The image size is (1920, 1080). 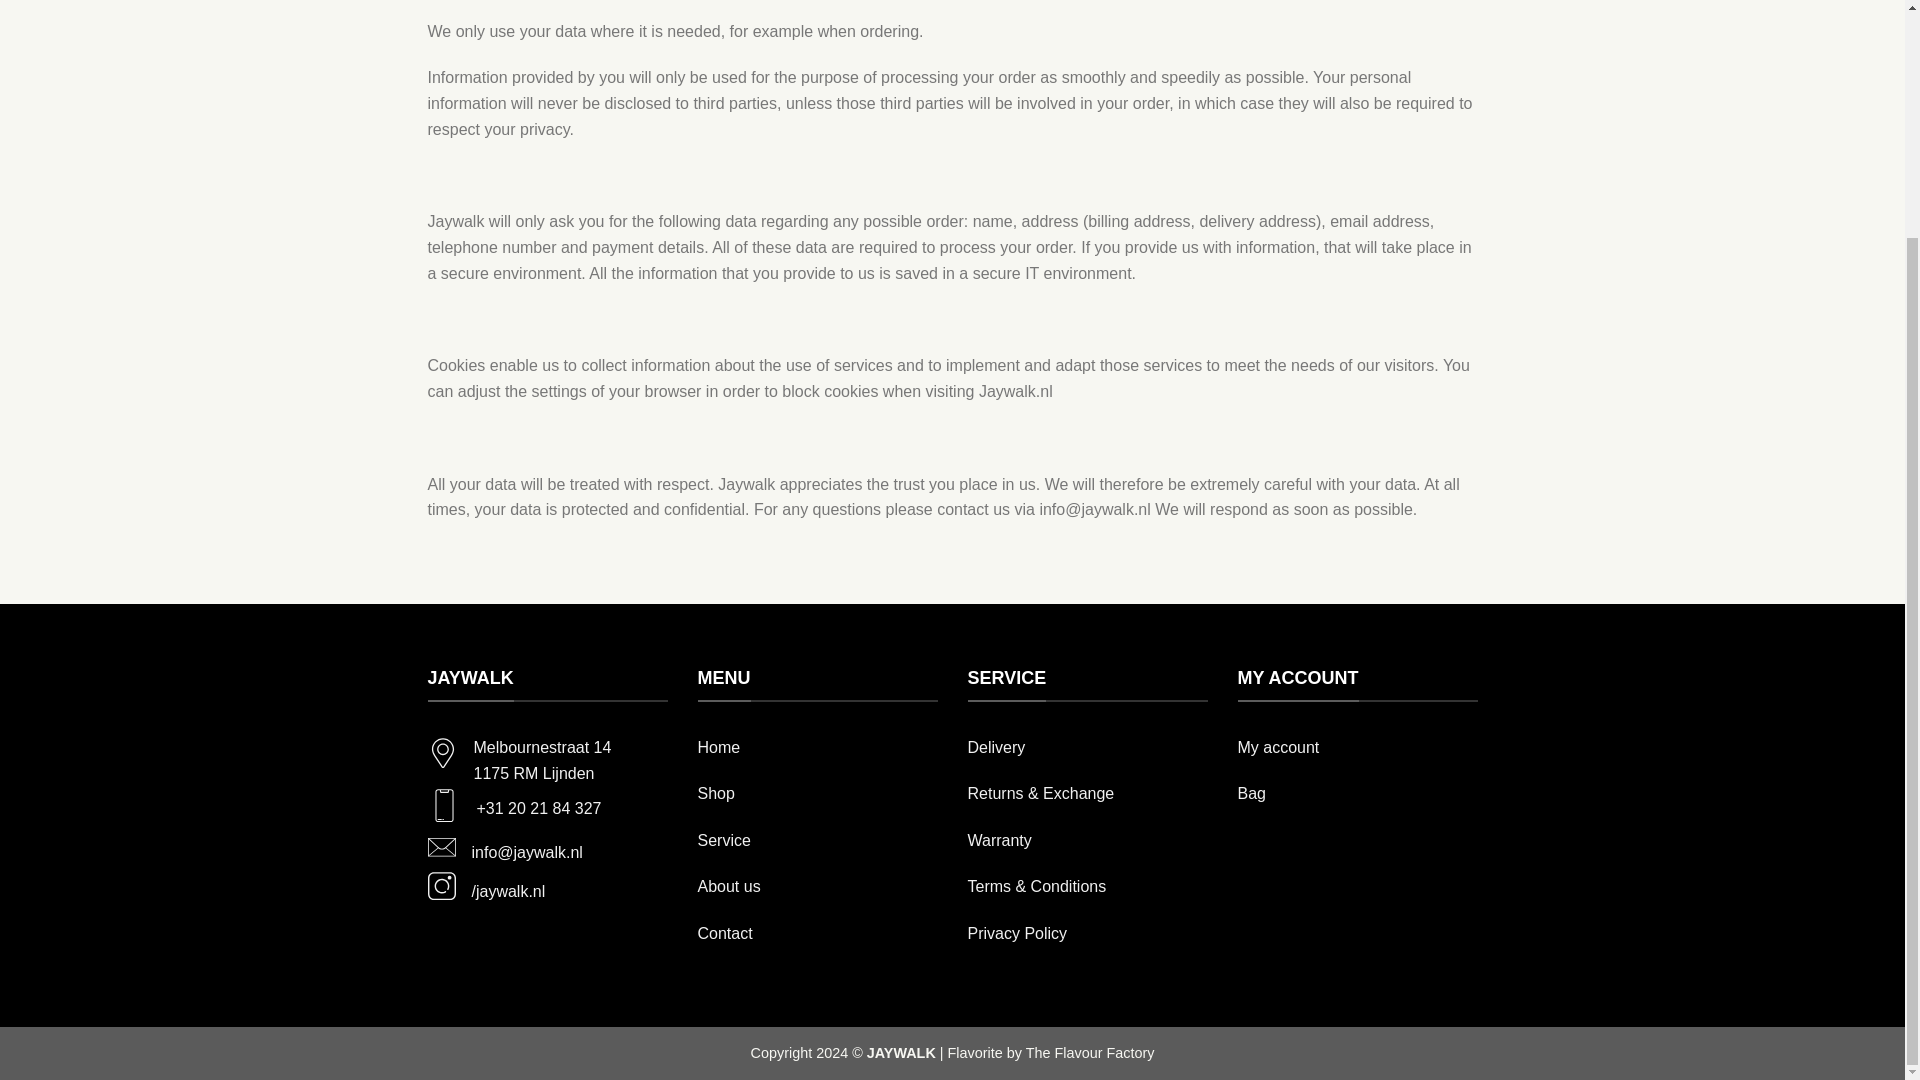 I want to click on Home, so click(x=720, y=747).